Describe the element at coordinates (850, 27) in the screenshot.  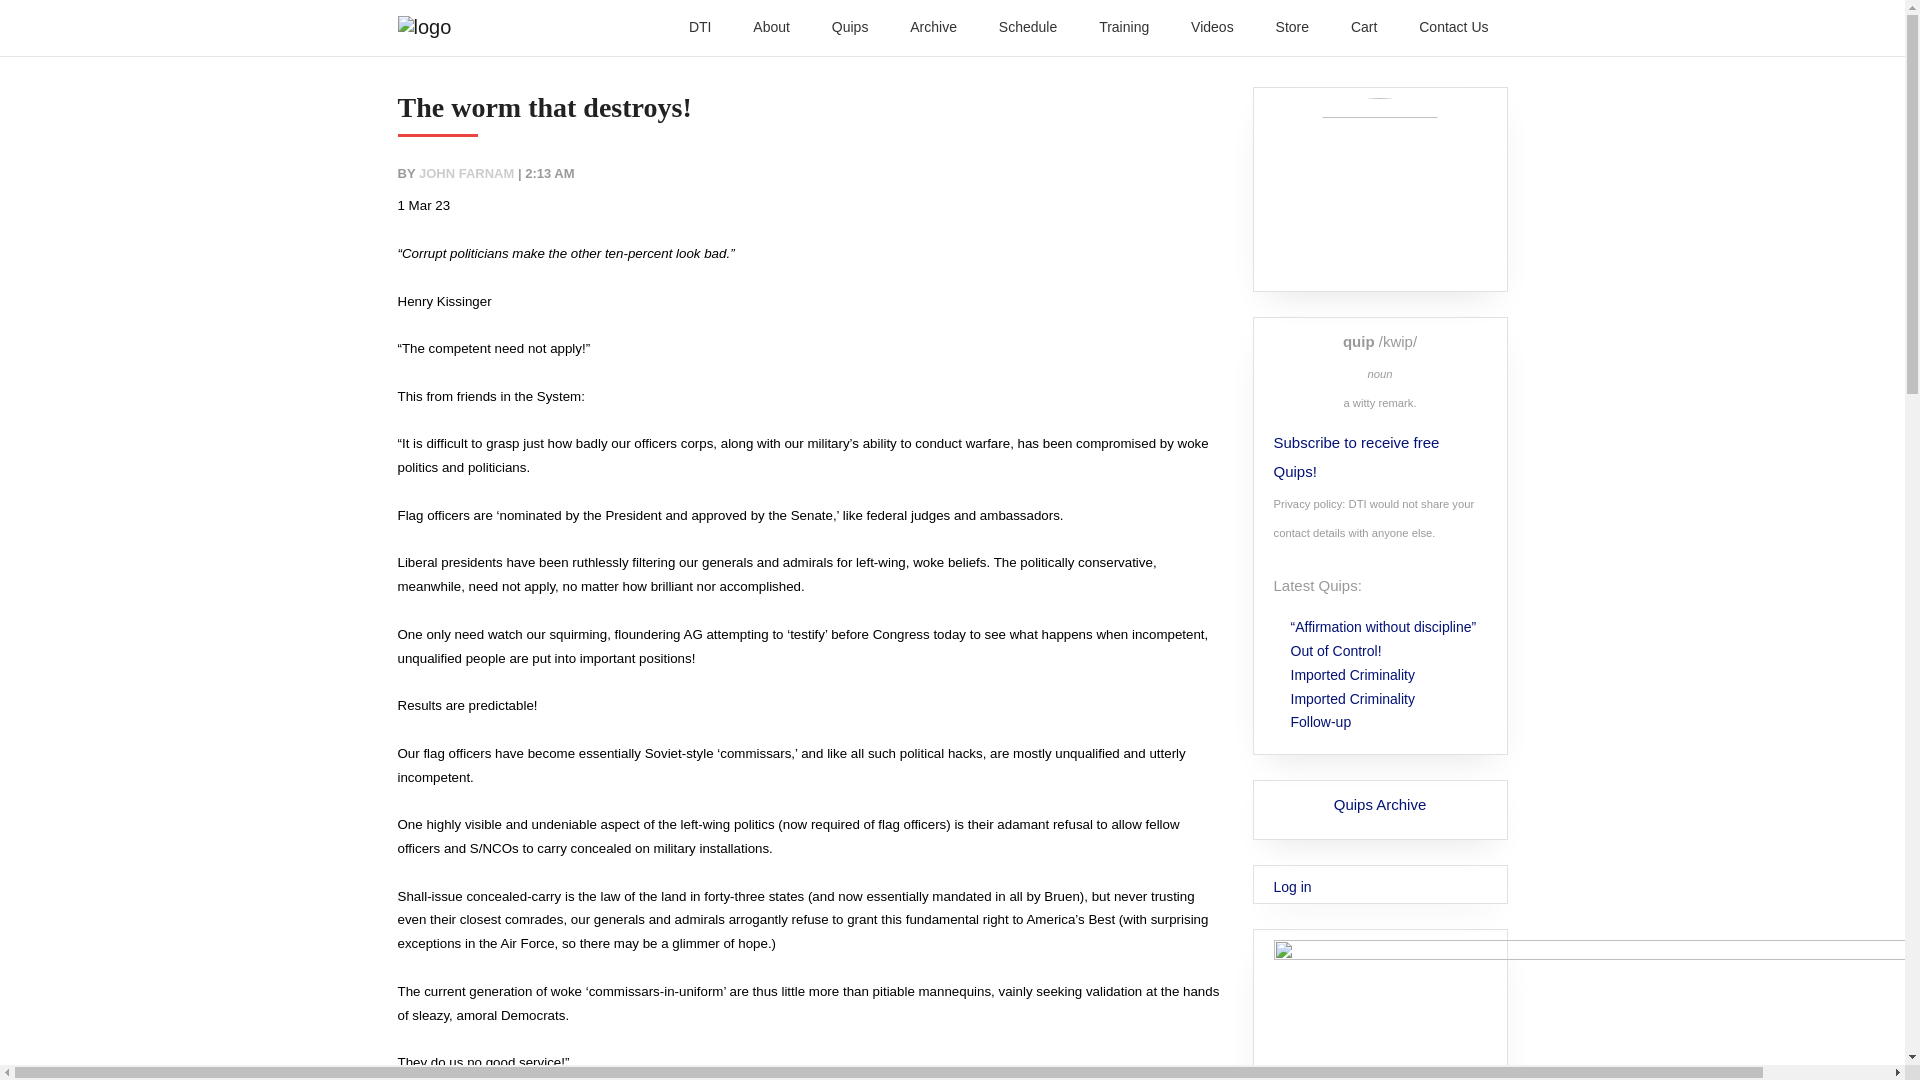
I see `Quips` at that location.